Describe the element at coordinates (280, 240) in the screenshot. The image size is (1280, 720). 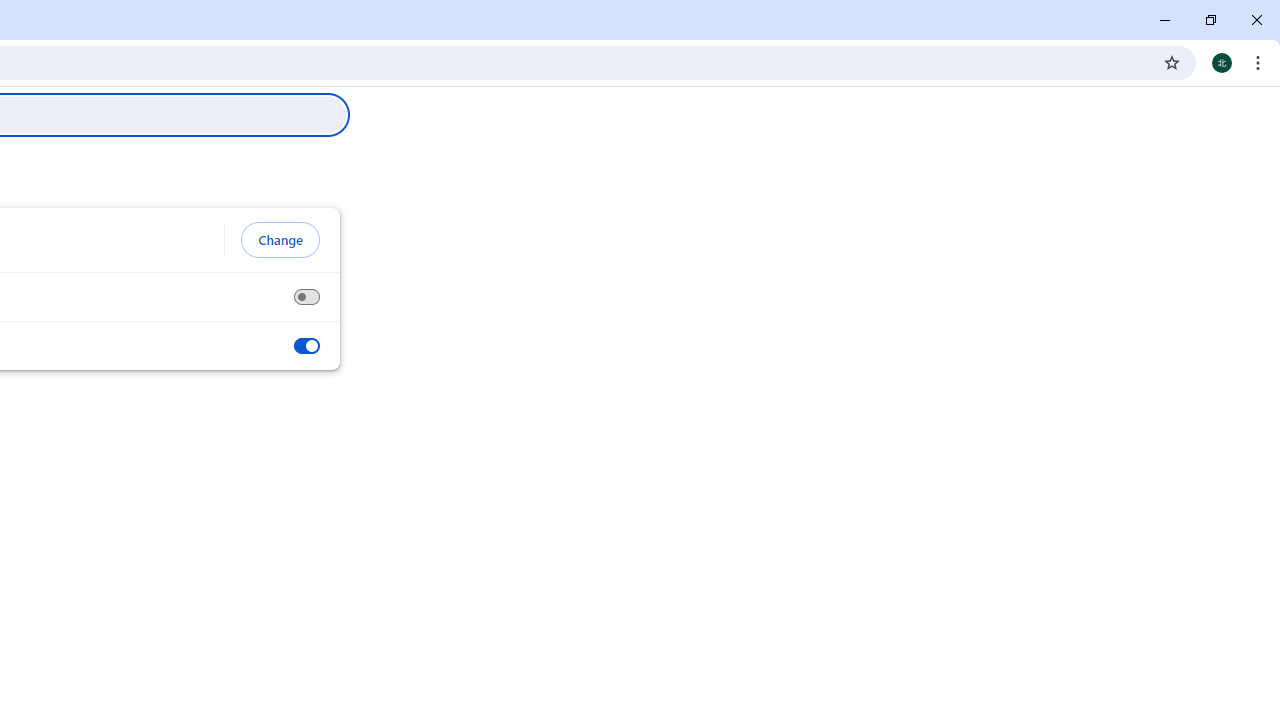
I see `Change` at that location.